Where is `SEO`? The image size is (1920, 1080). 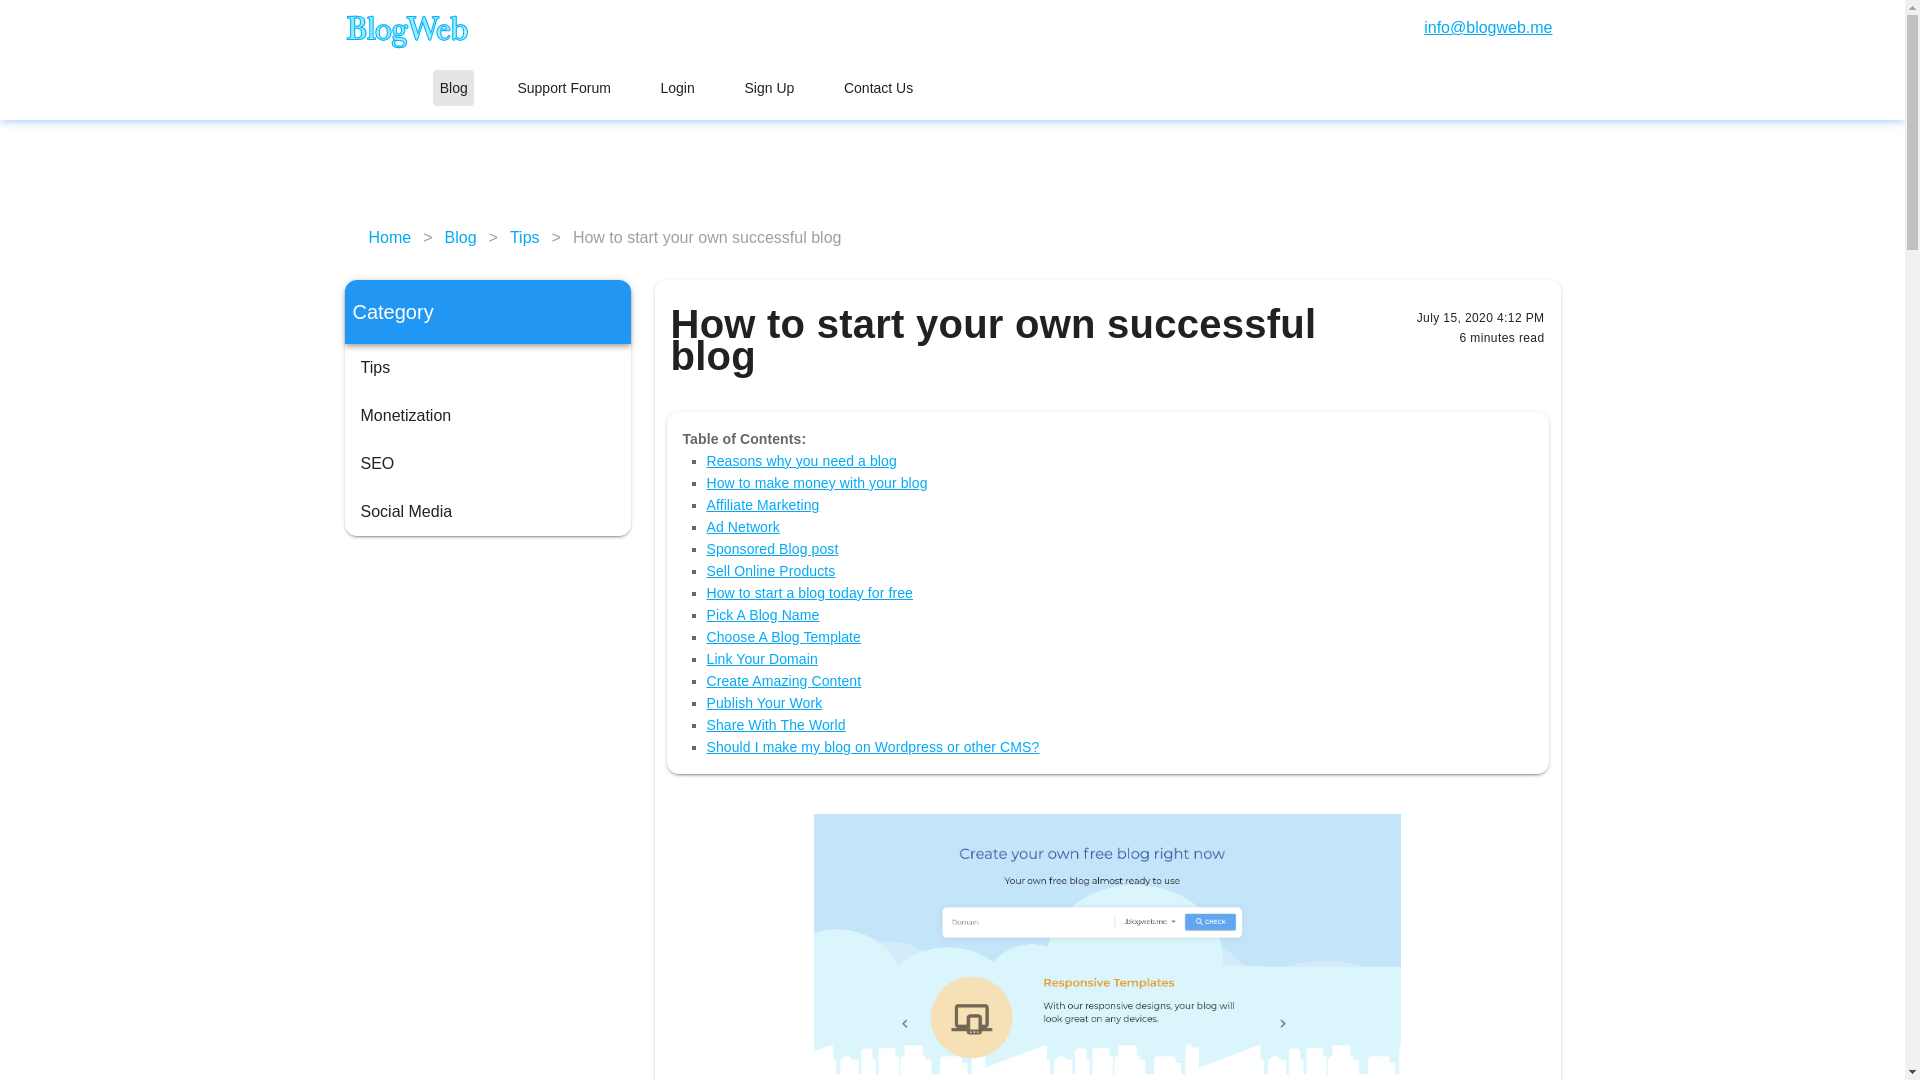
SEO is located at coordinates (486, 464).